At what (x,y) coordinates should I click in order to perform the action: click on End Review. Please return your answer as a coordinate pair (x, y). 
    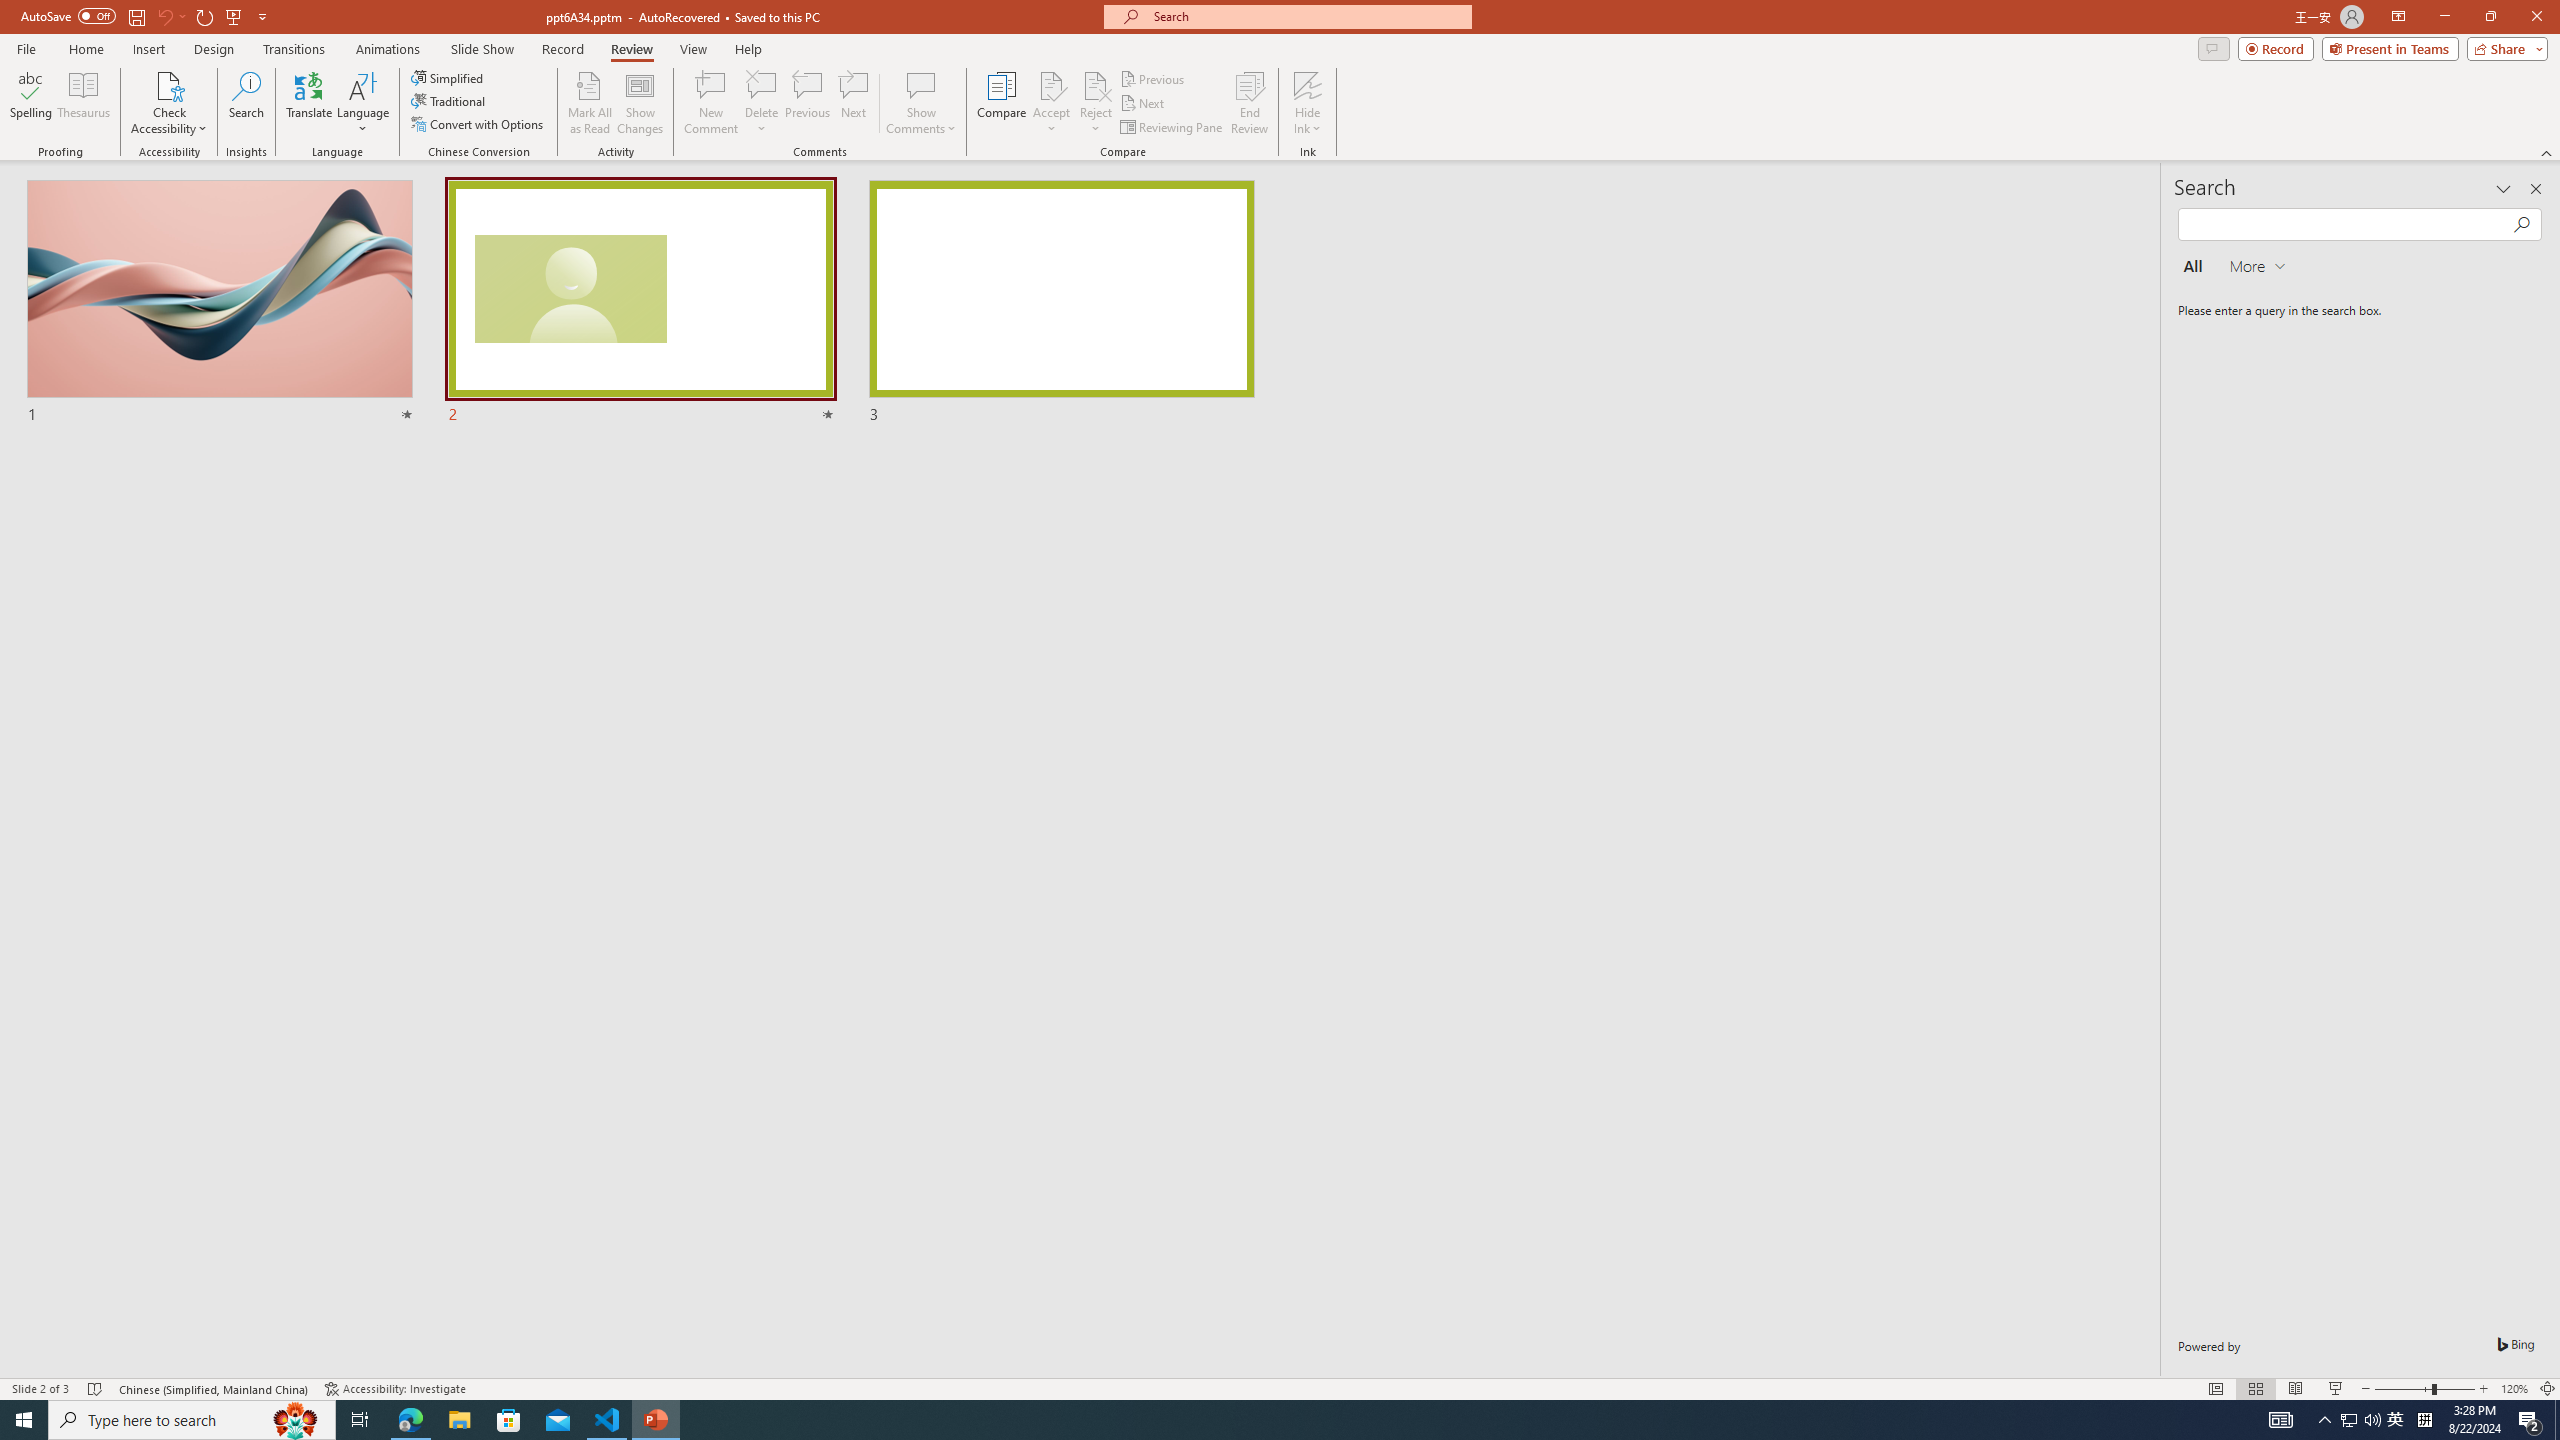
    Looking at the image, I should click on (1248, 103).